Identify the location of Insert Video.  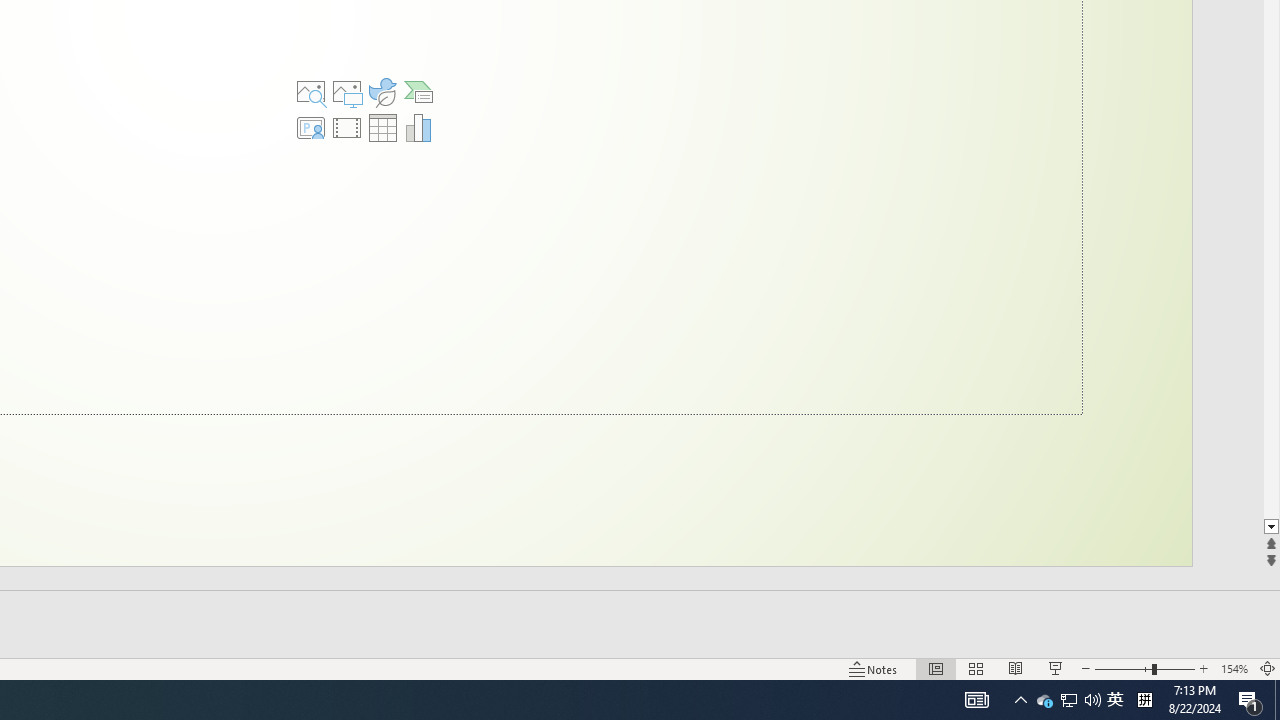
(347, 128).